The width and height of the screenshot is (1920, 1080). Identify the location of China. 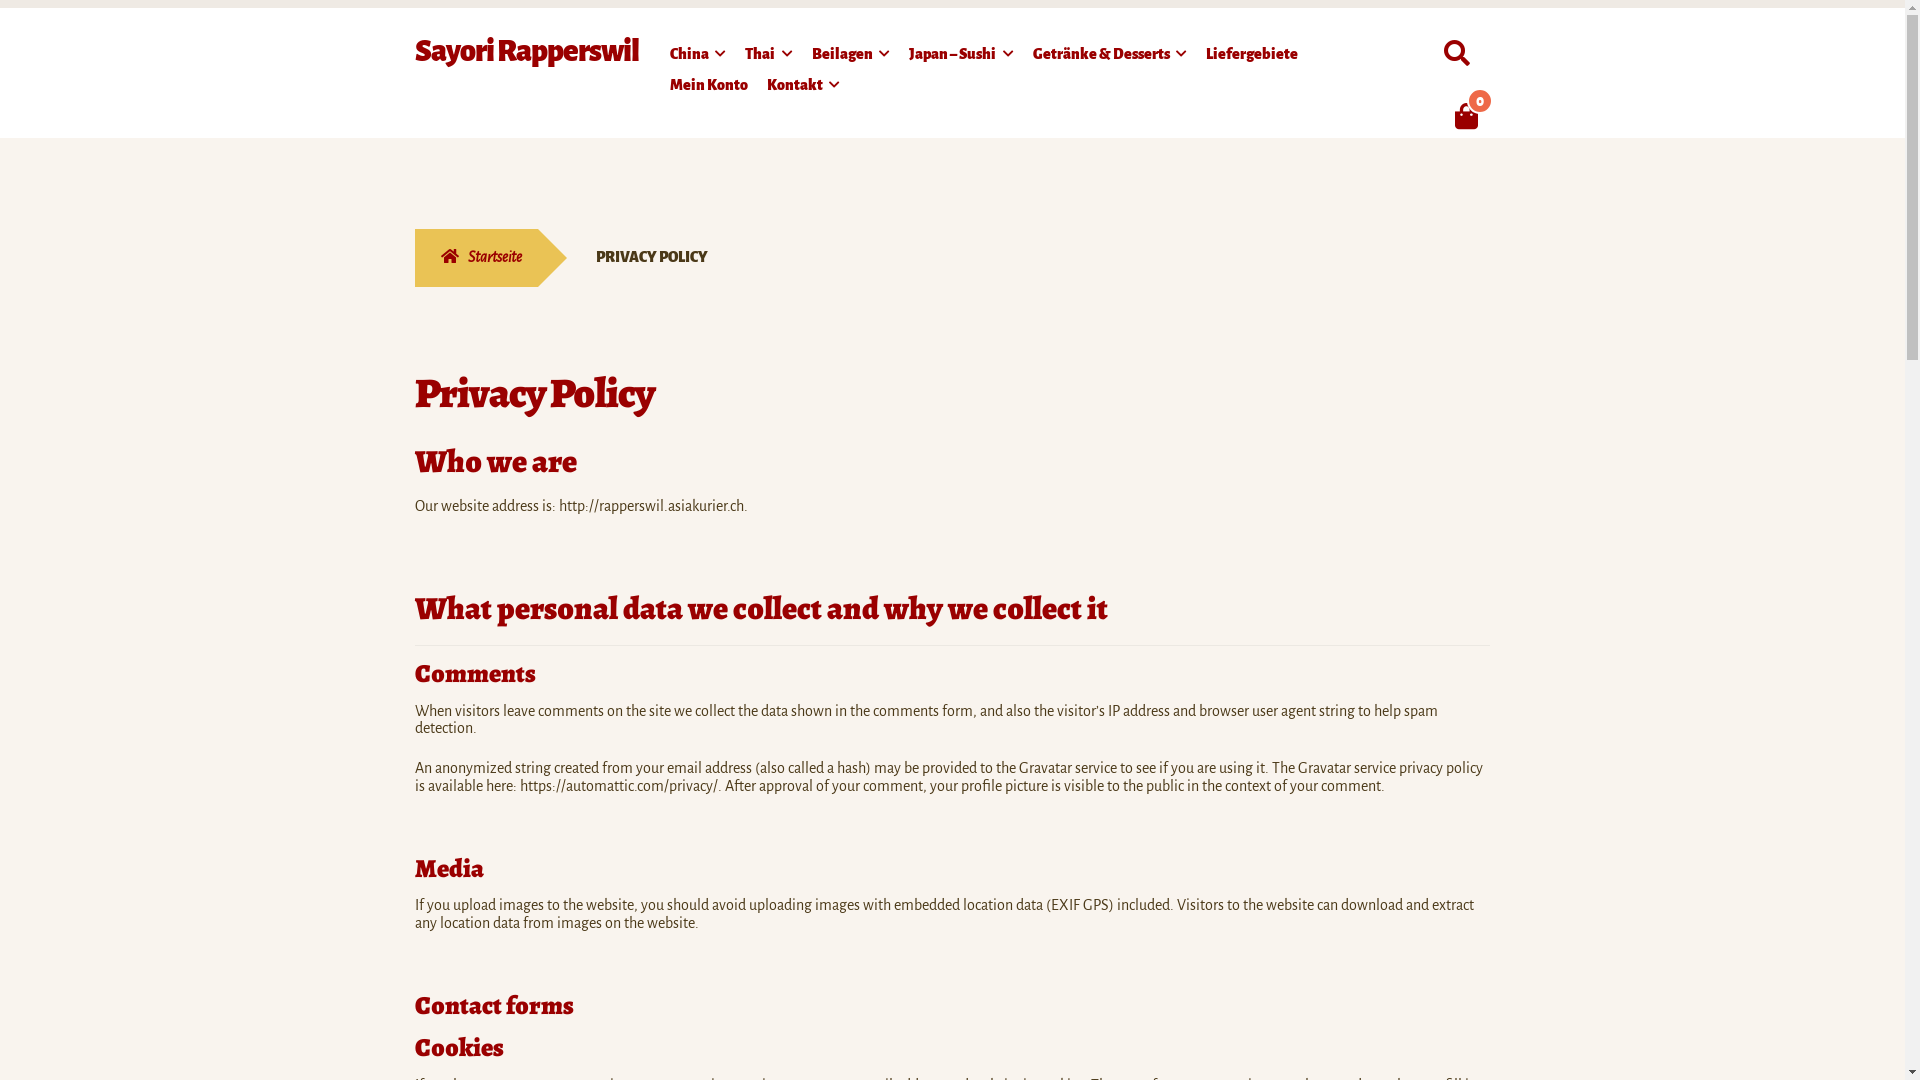
(698, 58).